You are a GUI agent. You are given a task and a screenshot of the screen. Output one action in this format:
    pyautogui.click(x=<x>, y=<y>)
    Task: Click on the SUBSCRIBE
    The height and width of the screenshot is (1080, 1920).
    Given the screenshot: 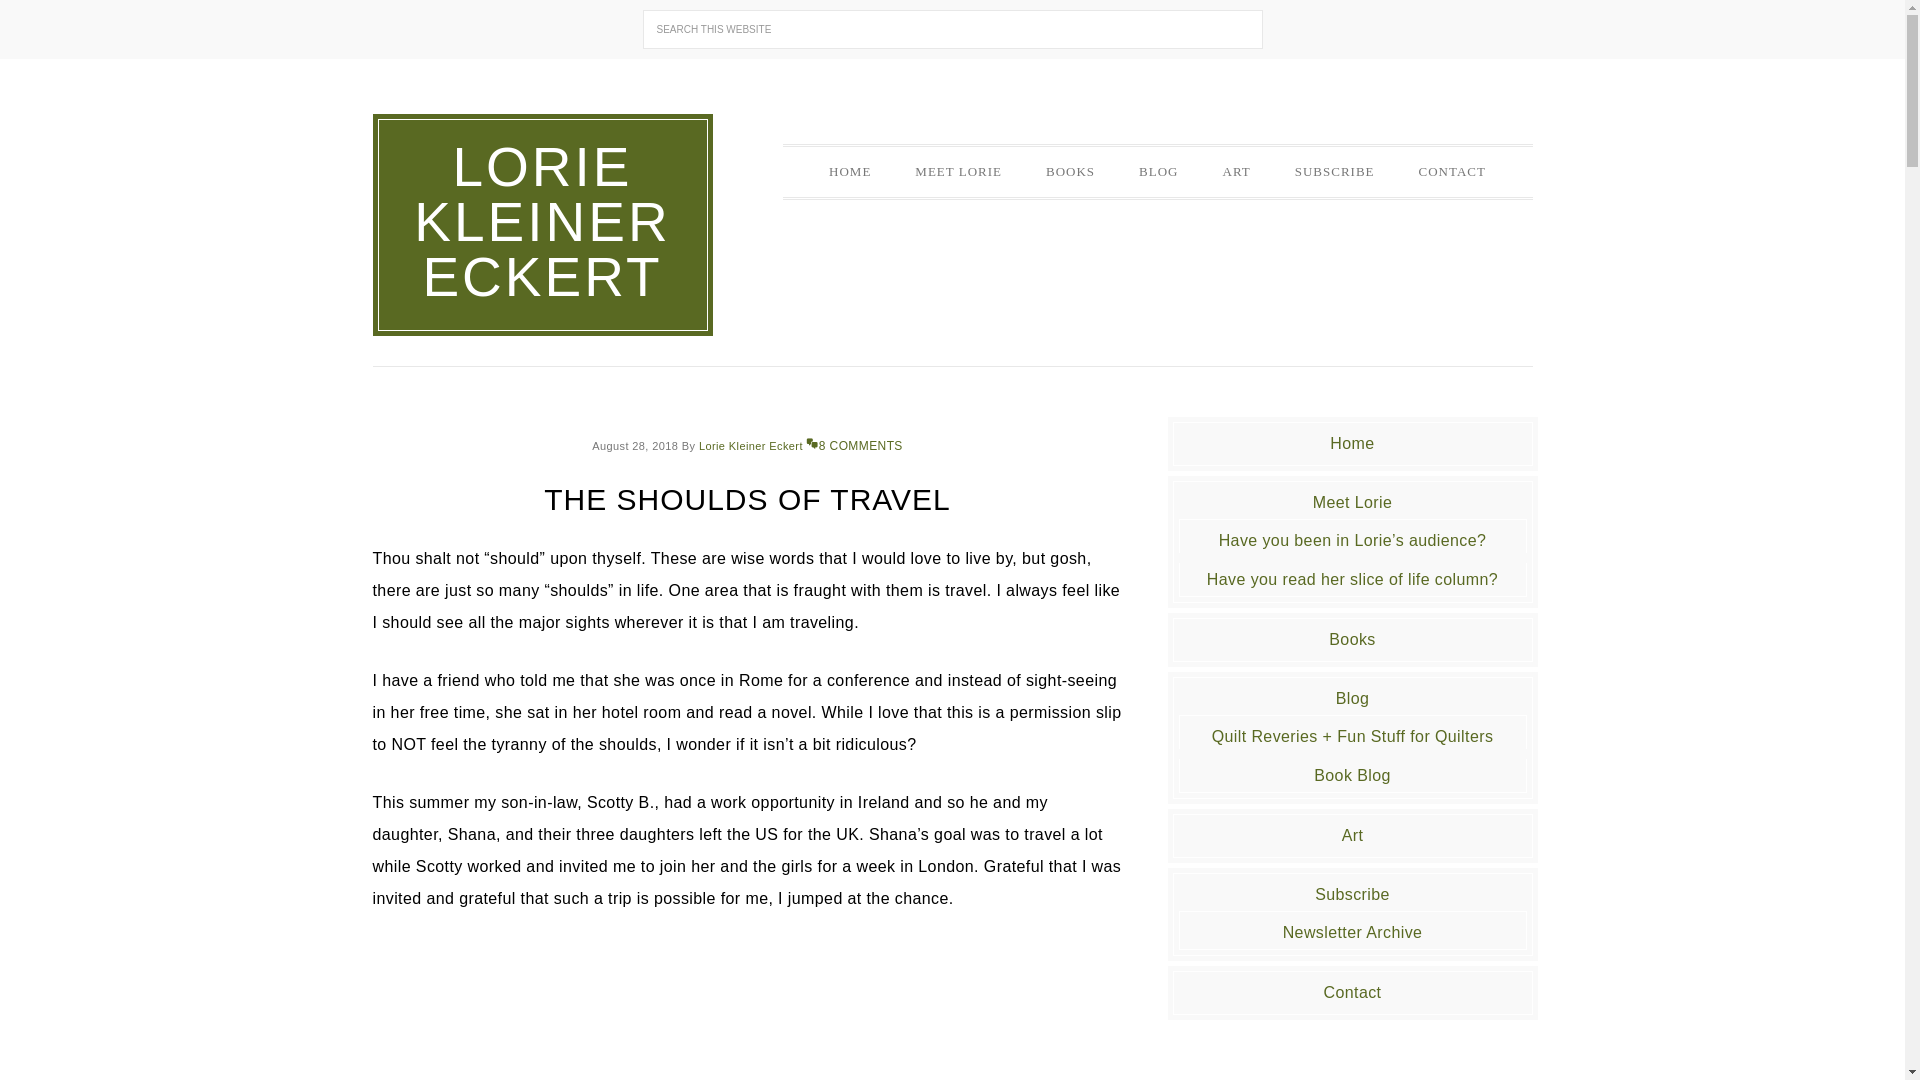 What is the action you would take?
    pyautogui.click(x=1334, y=171)
    